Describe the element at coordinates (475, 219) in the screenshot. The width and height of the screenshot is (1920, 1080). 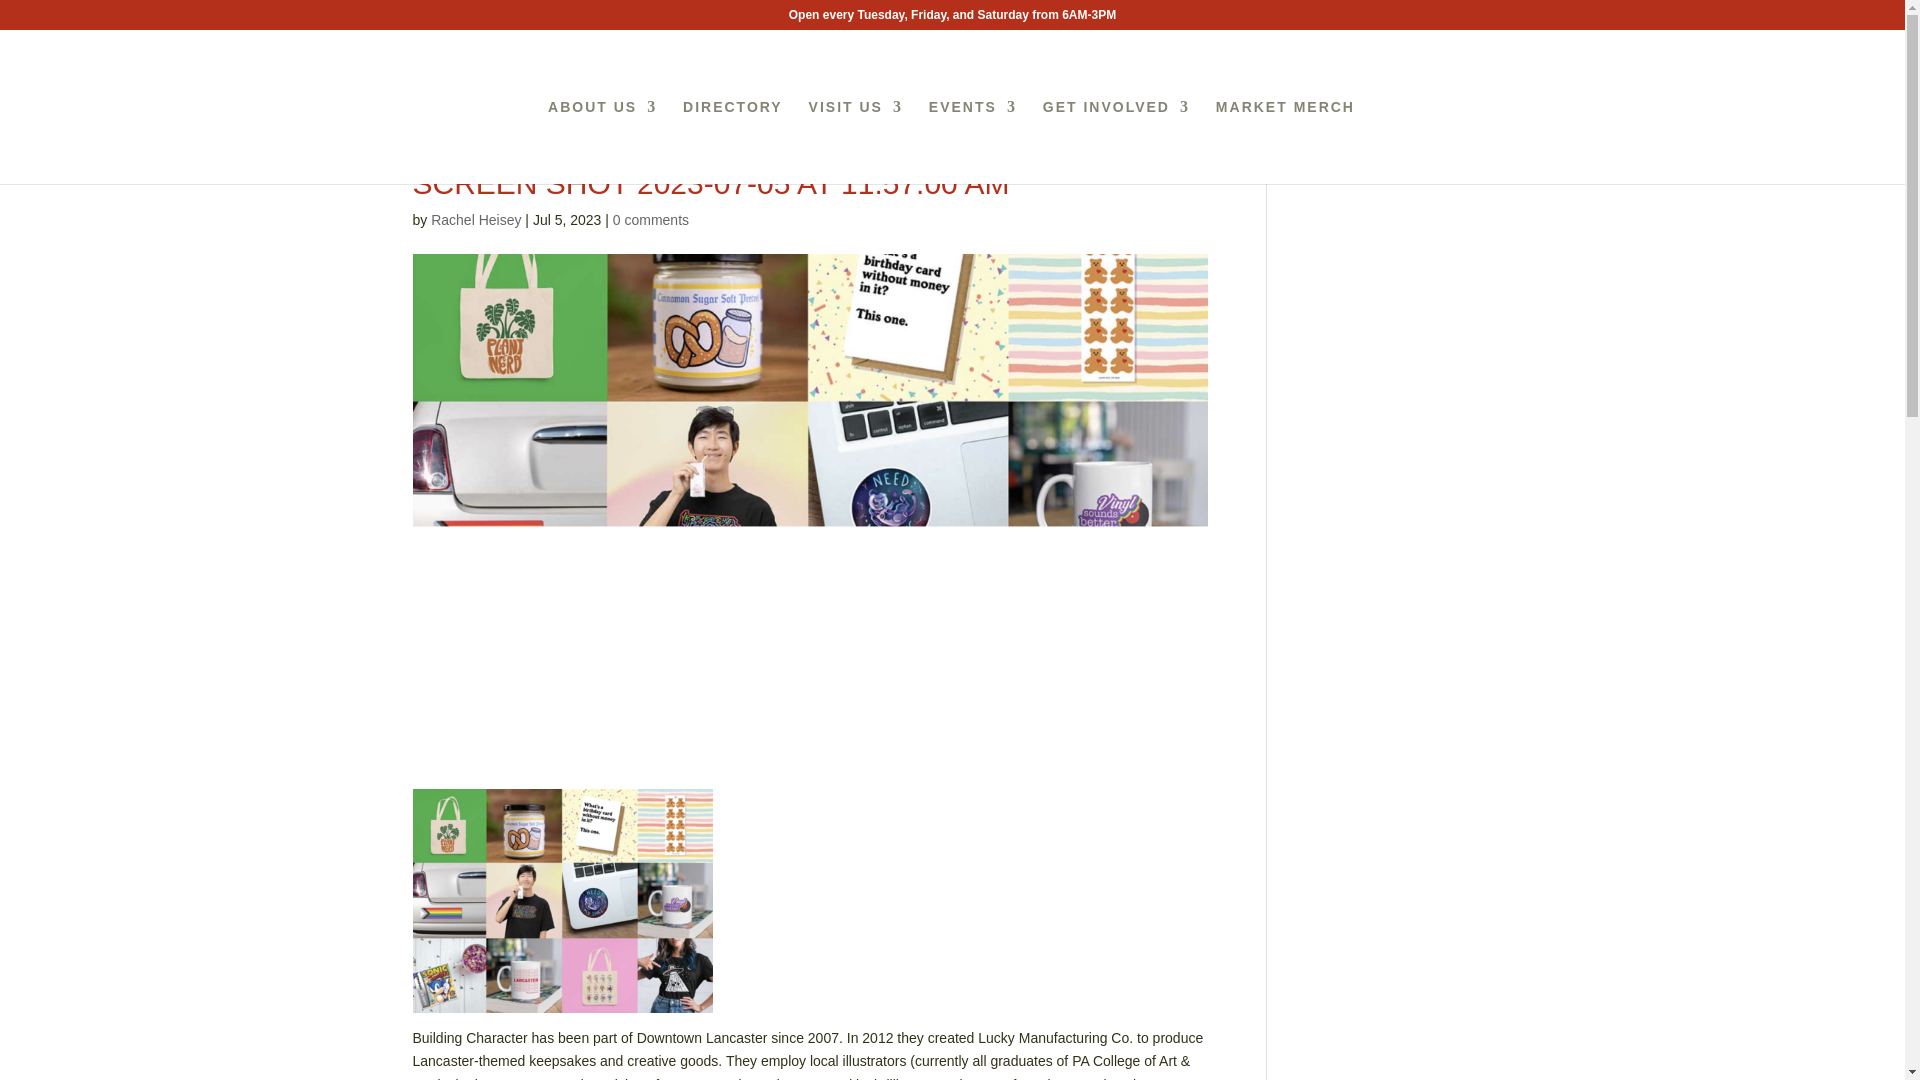
I see `Rachel Heisey` at that location.